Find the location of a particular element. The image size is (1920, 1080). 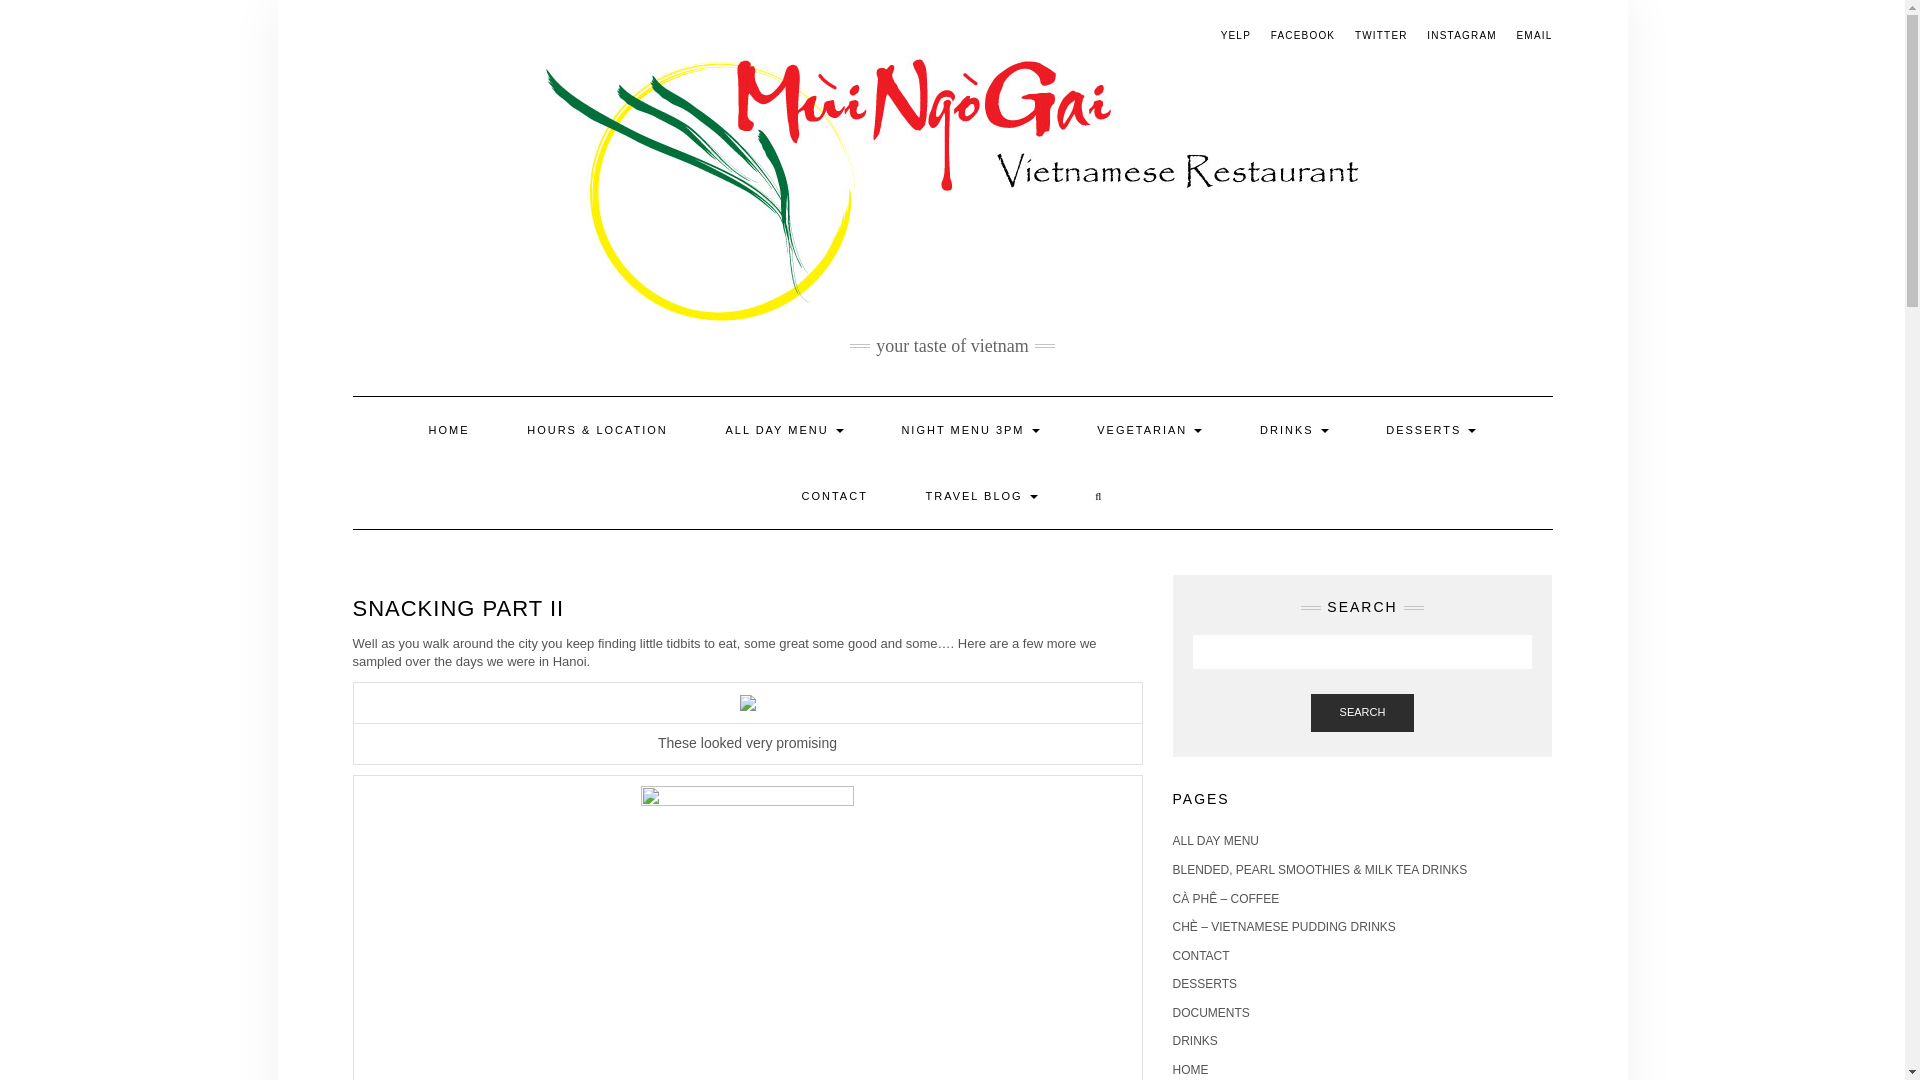

VEGETARIAN is located at coordinates (1148, 430).